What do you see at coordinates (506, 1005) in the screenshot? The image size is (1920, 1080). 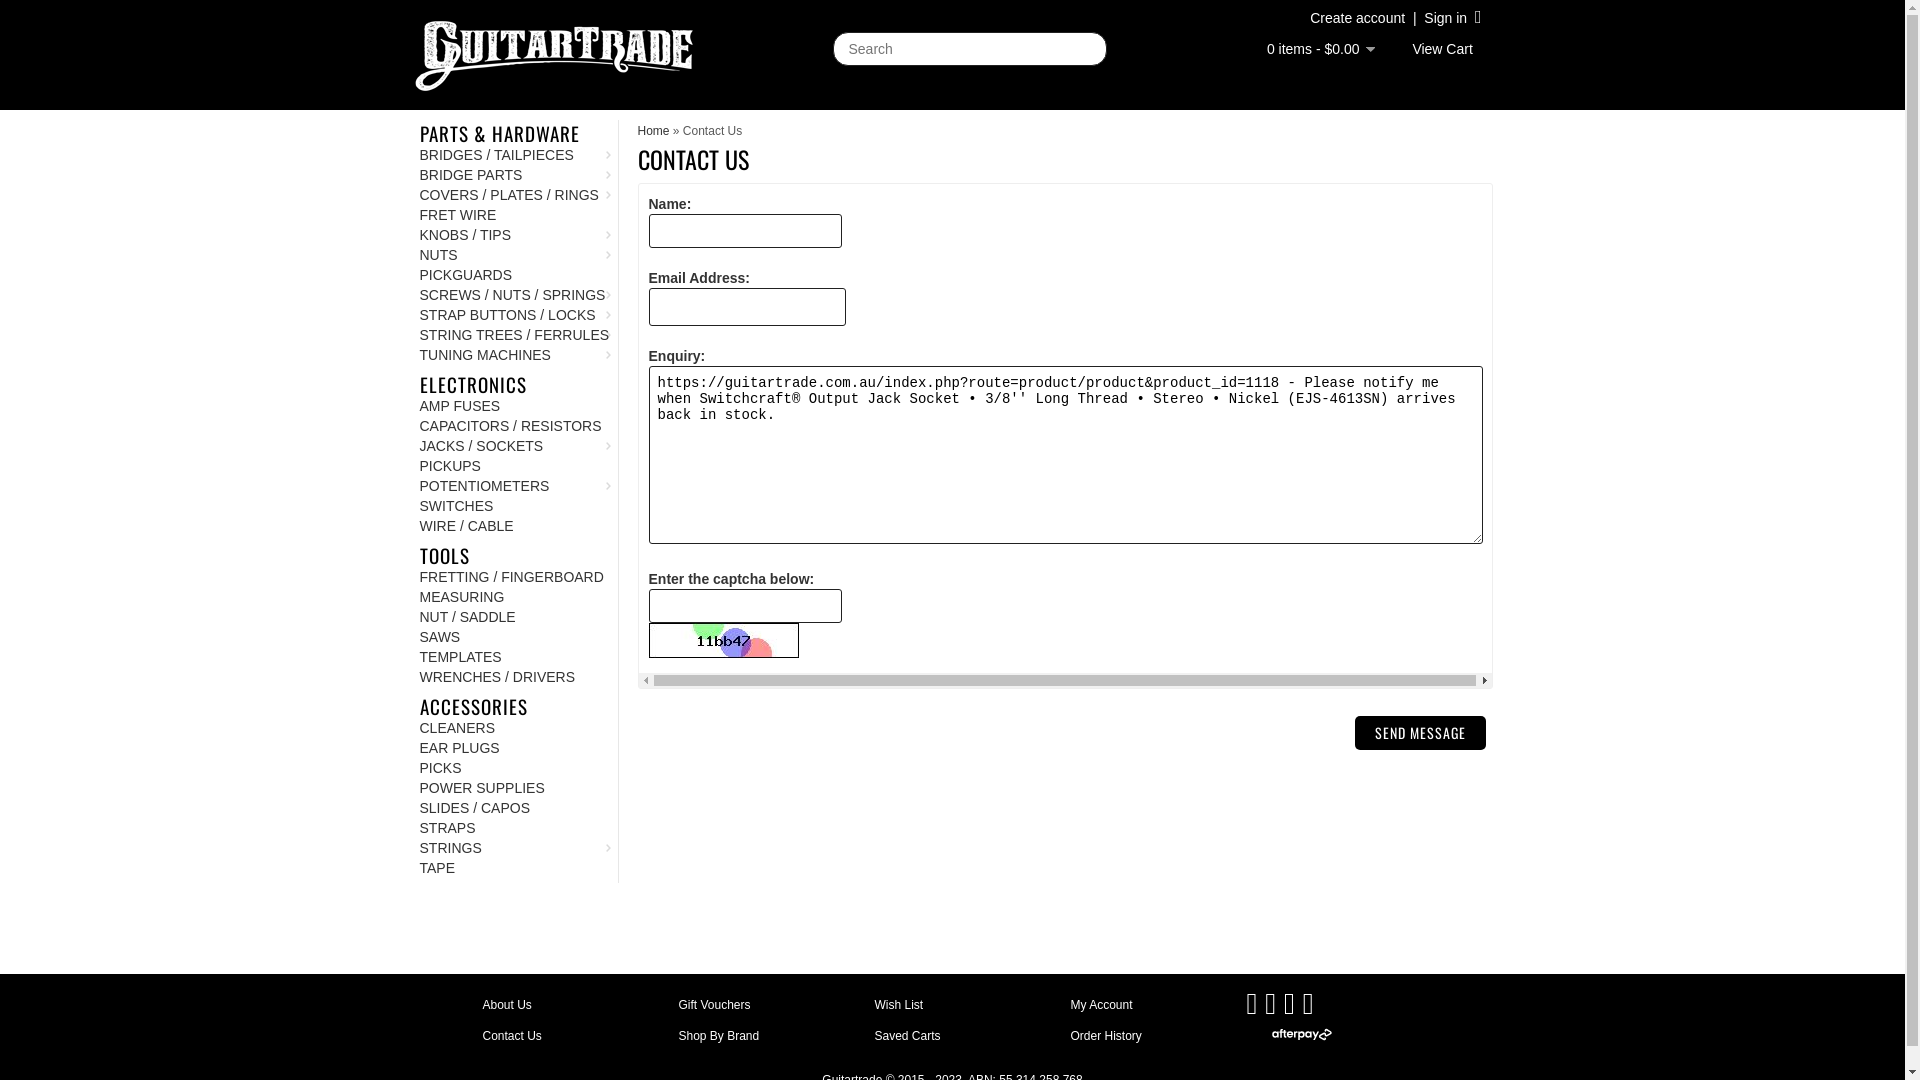 I see `About Us` at bounding box center [506, 1005].